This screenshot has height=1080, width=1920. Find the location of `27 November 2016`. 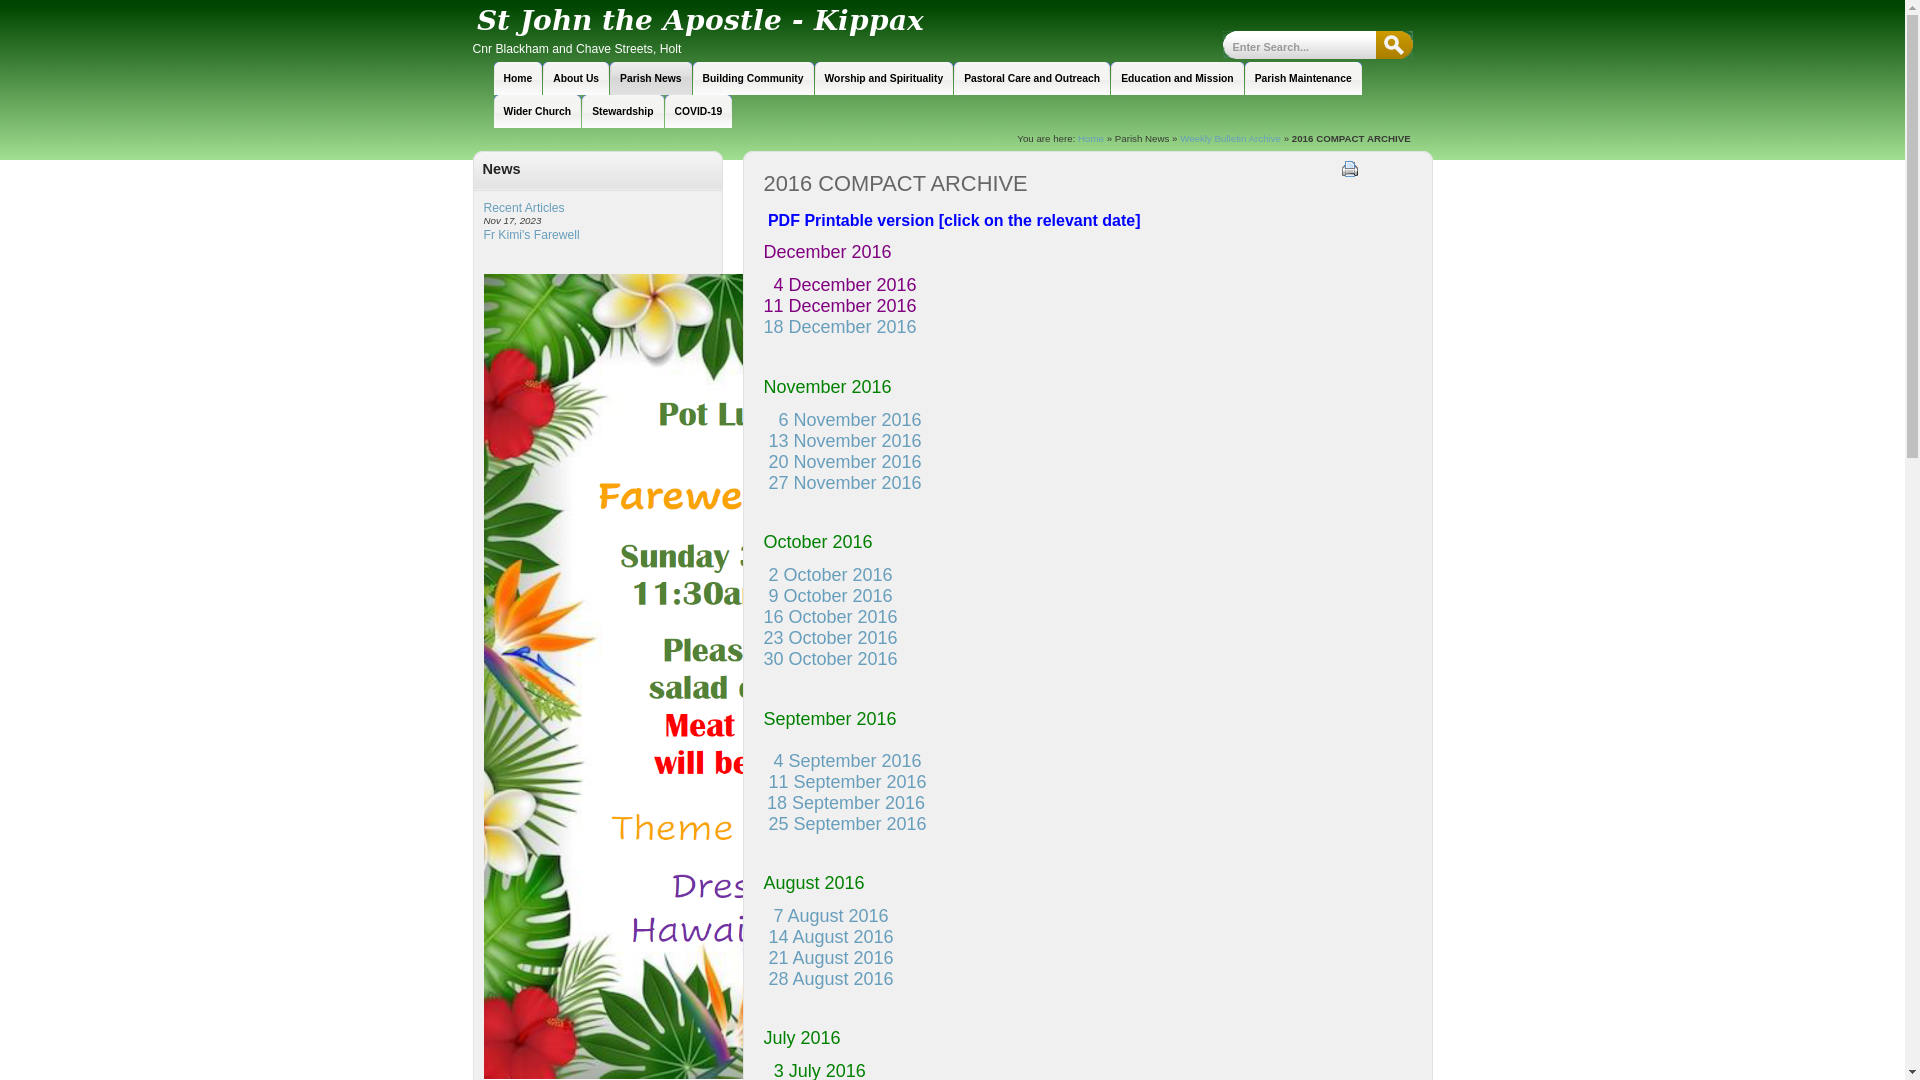

27 November 2016 is located at coordinates (846, 483).